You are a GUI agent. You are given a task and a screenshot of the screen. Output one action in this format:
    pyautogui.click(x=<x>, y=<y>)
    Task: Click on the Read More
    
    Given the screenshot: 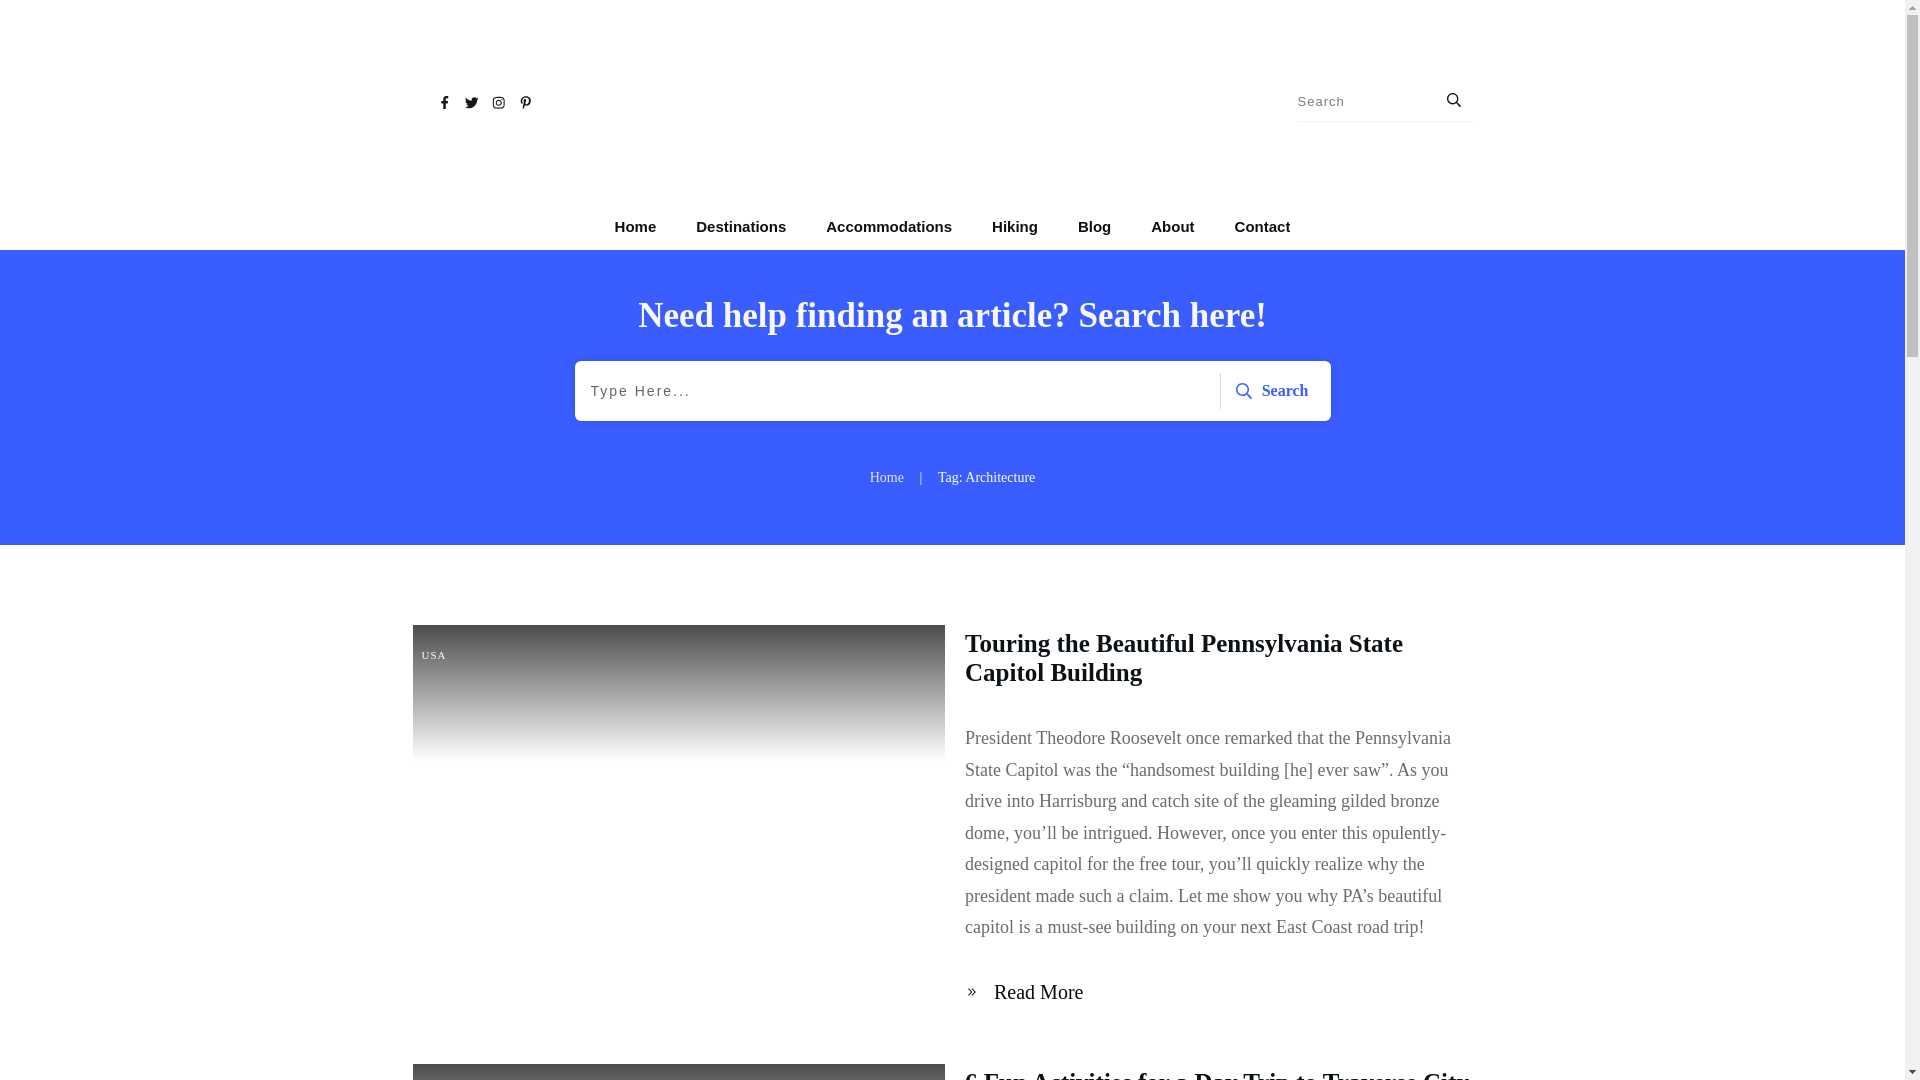 What is the action you would take?
    pyautogui.click(x=1028, y=992)
    